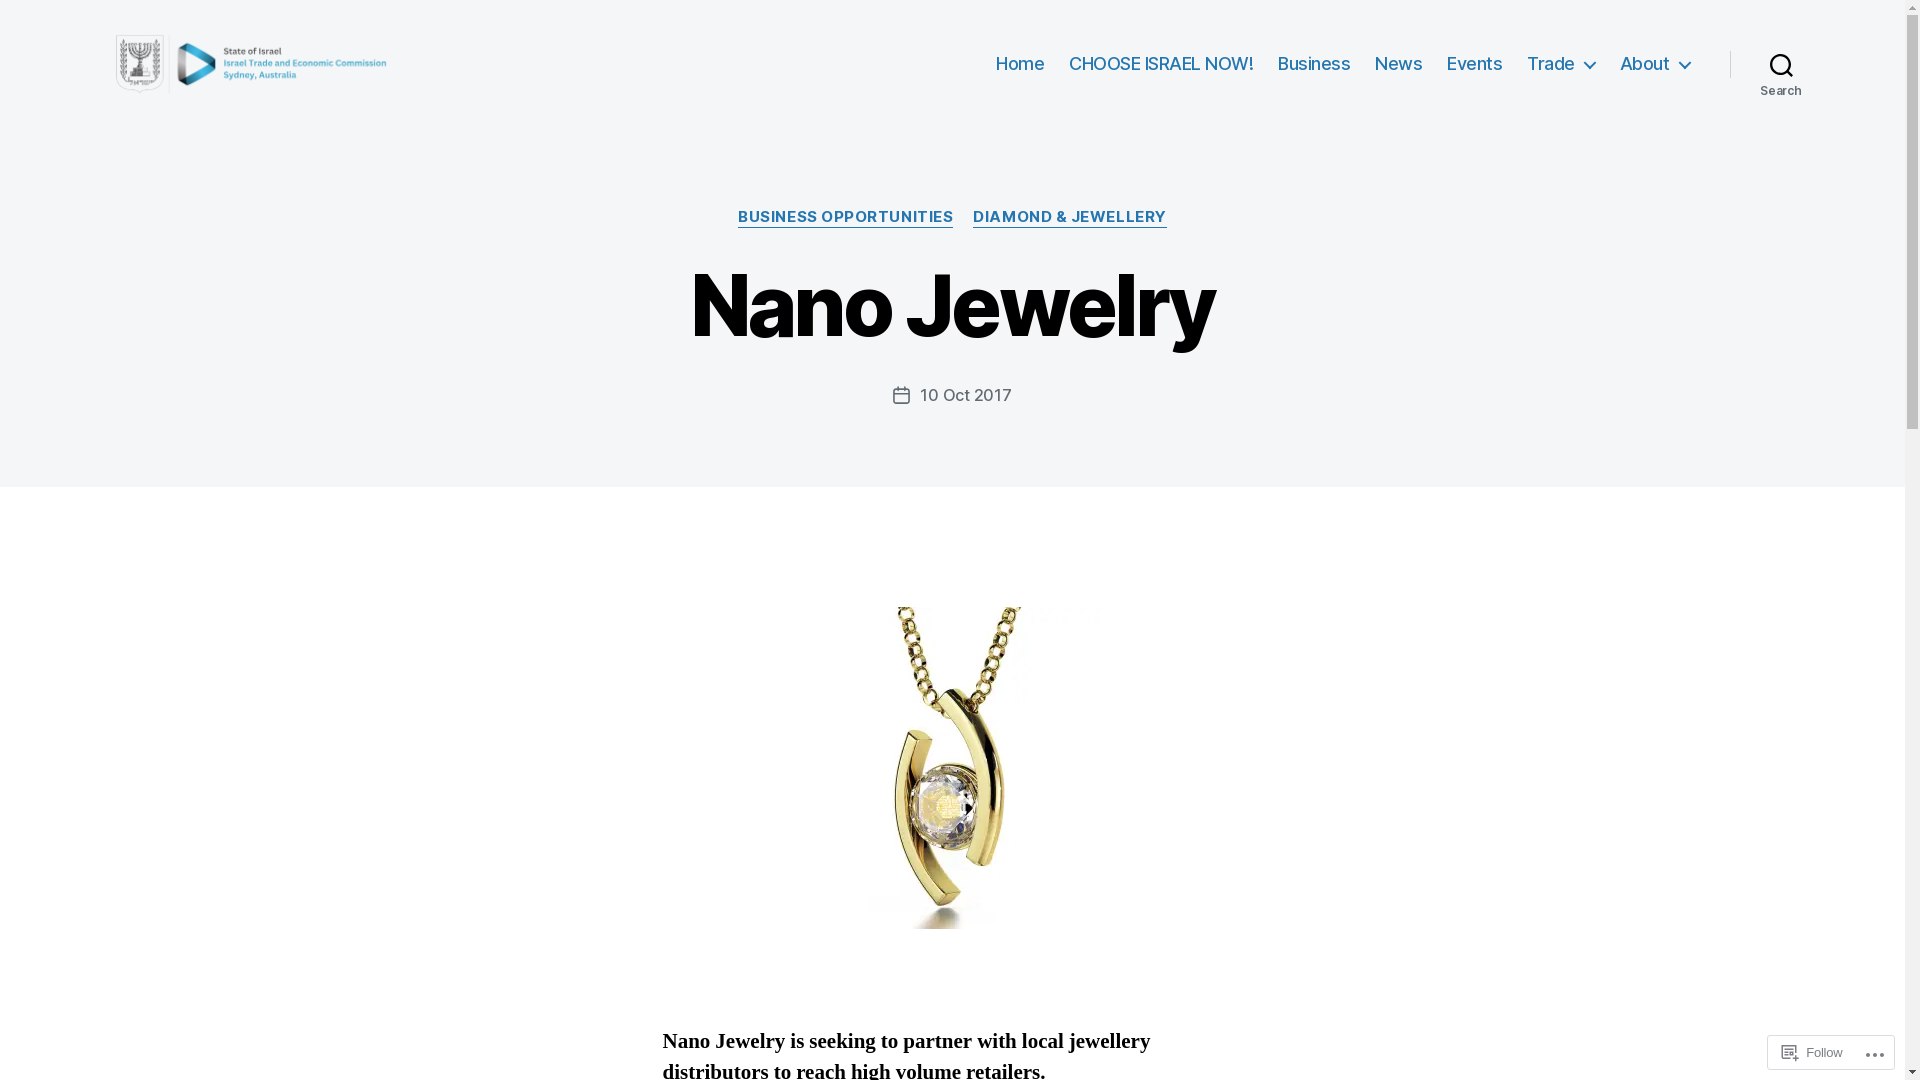  Describe the element at coordinates (1812, 1052) in the screenshot. I see `Follow` at that location.